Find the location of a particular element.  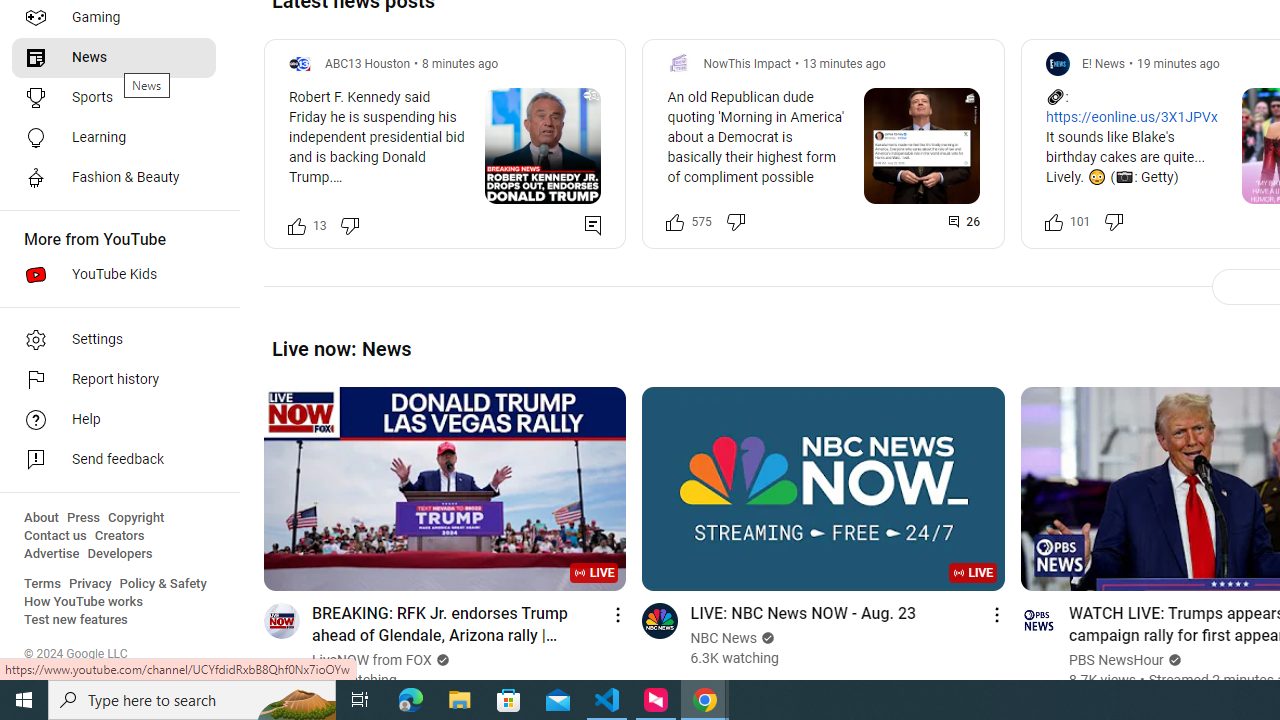

LIVE: NBC News NOW - Aug. 23 by NBC News 128,619 views is located at coordinates (802, 612).